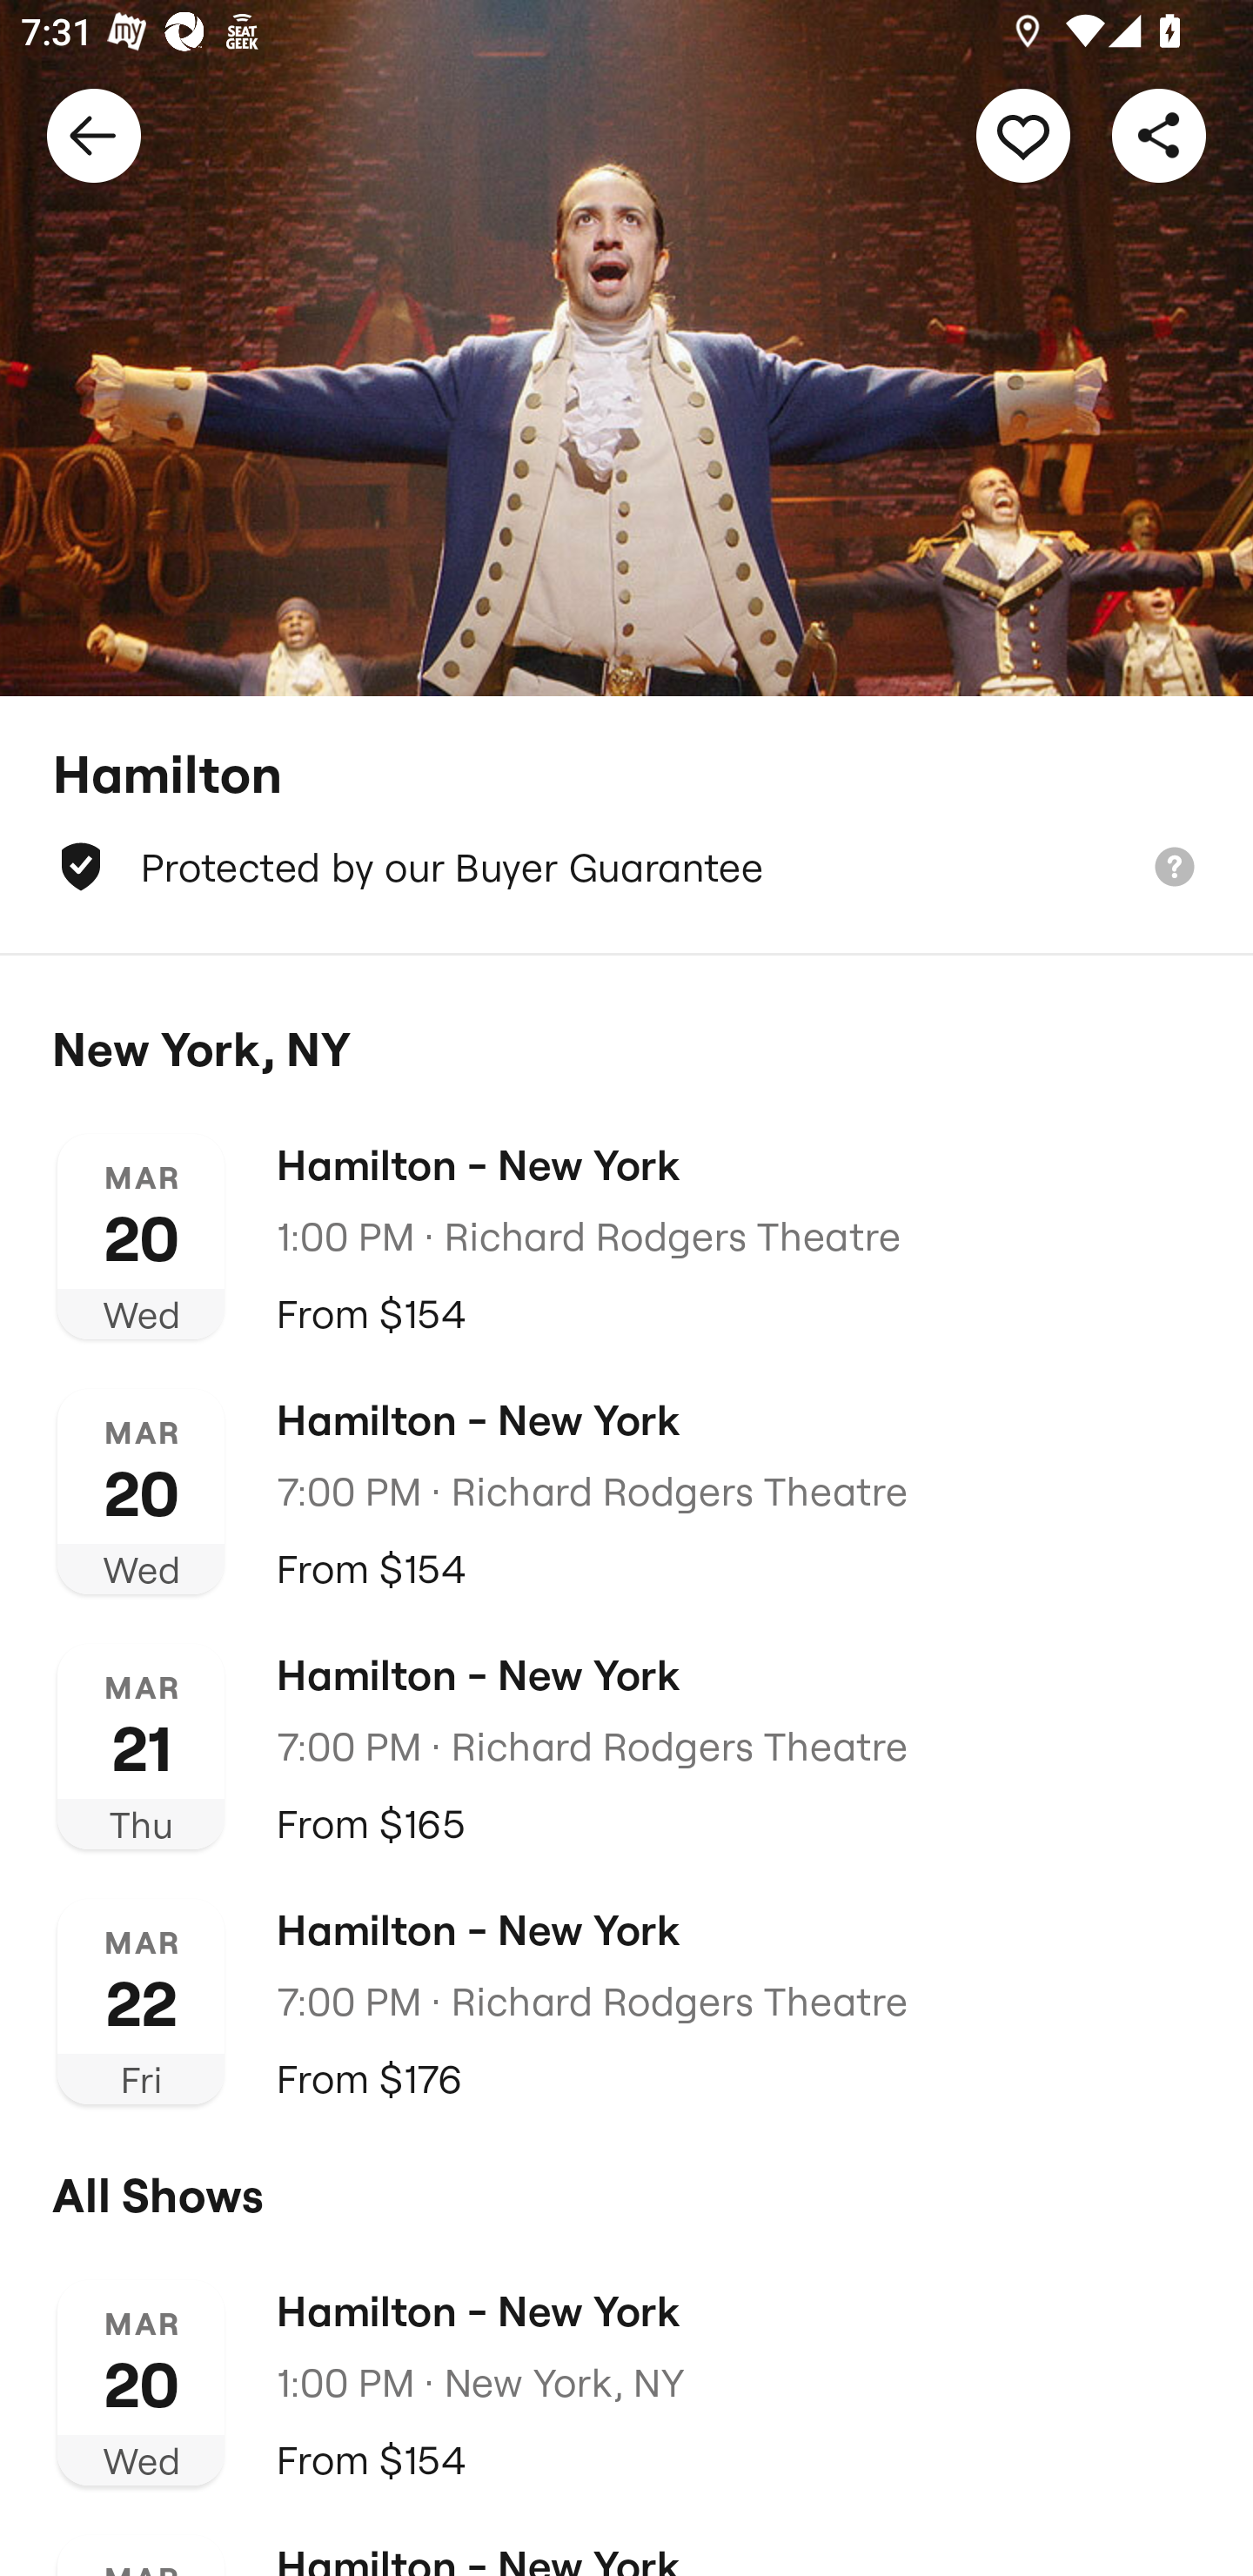 This screenshot has width=1253, height=2576. Describe the element at coordinates (1023, 134) in the screenshot. I see `Track this performer` at that location.